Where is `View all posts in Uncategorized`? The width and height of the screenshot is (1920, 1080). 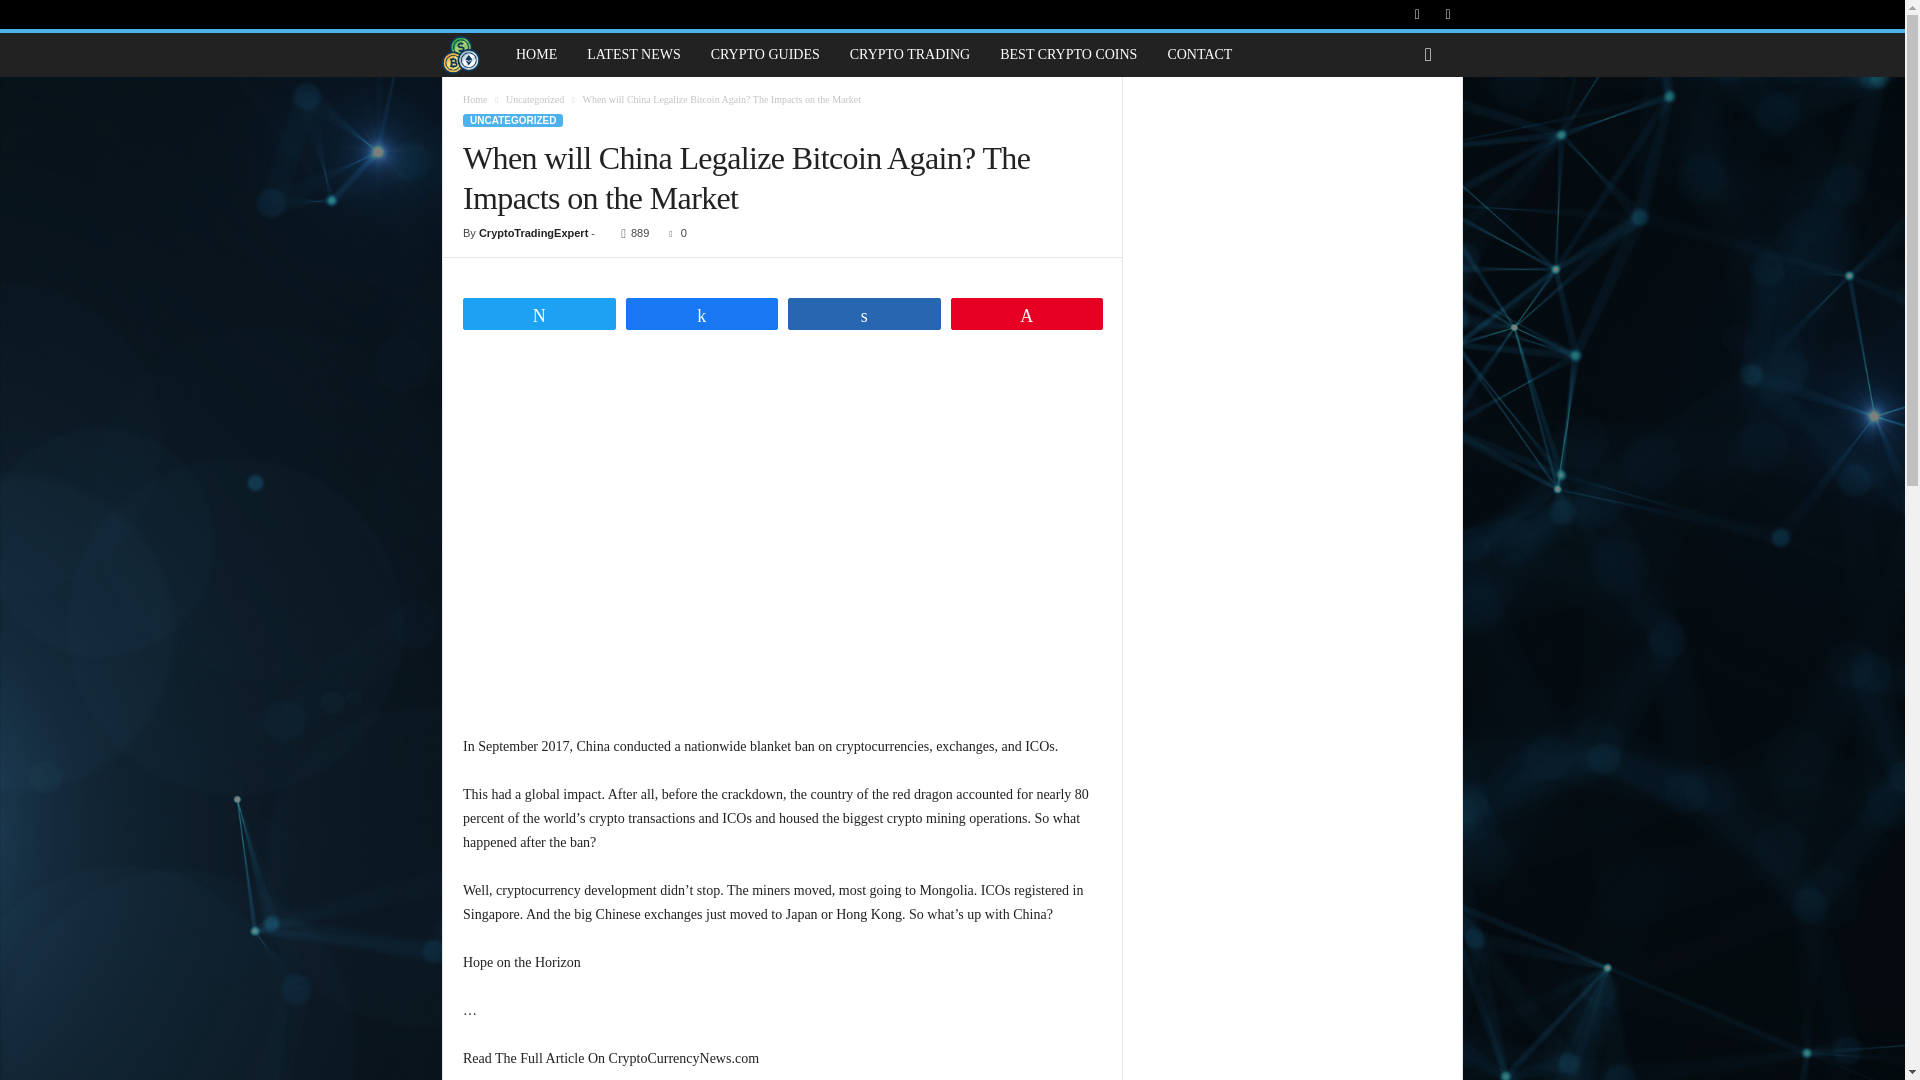 View all posts in Uncategorized is located at coordinates (536, 98).